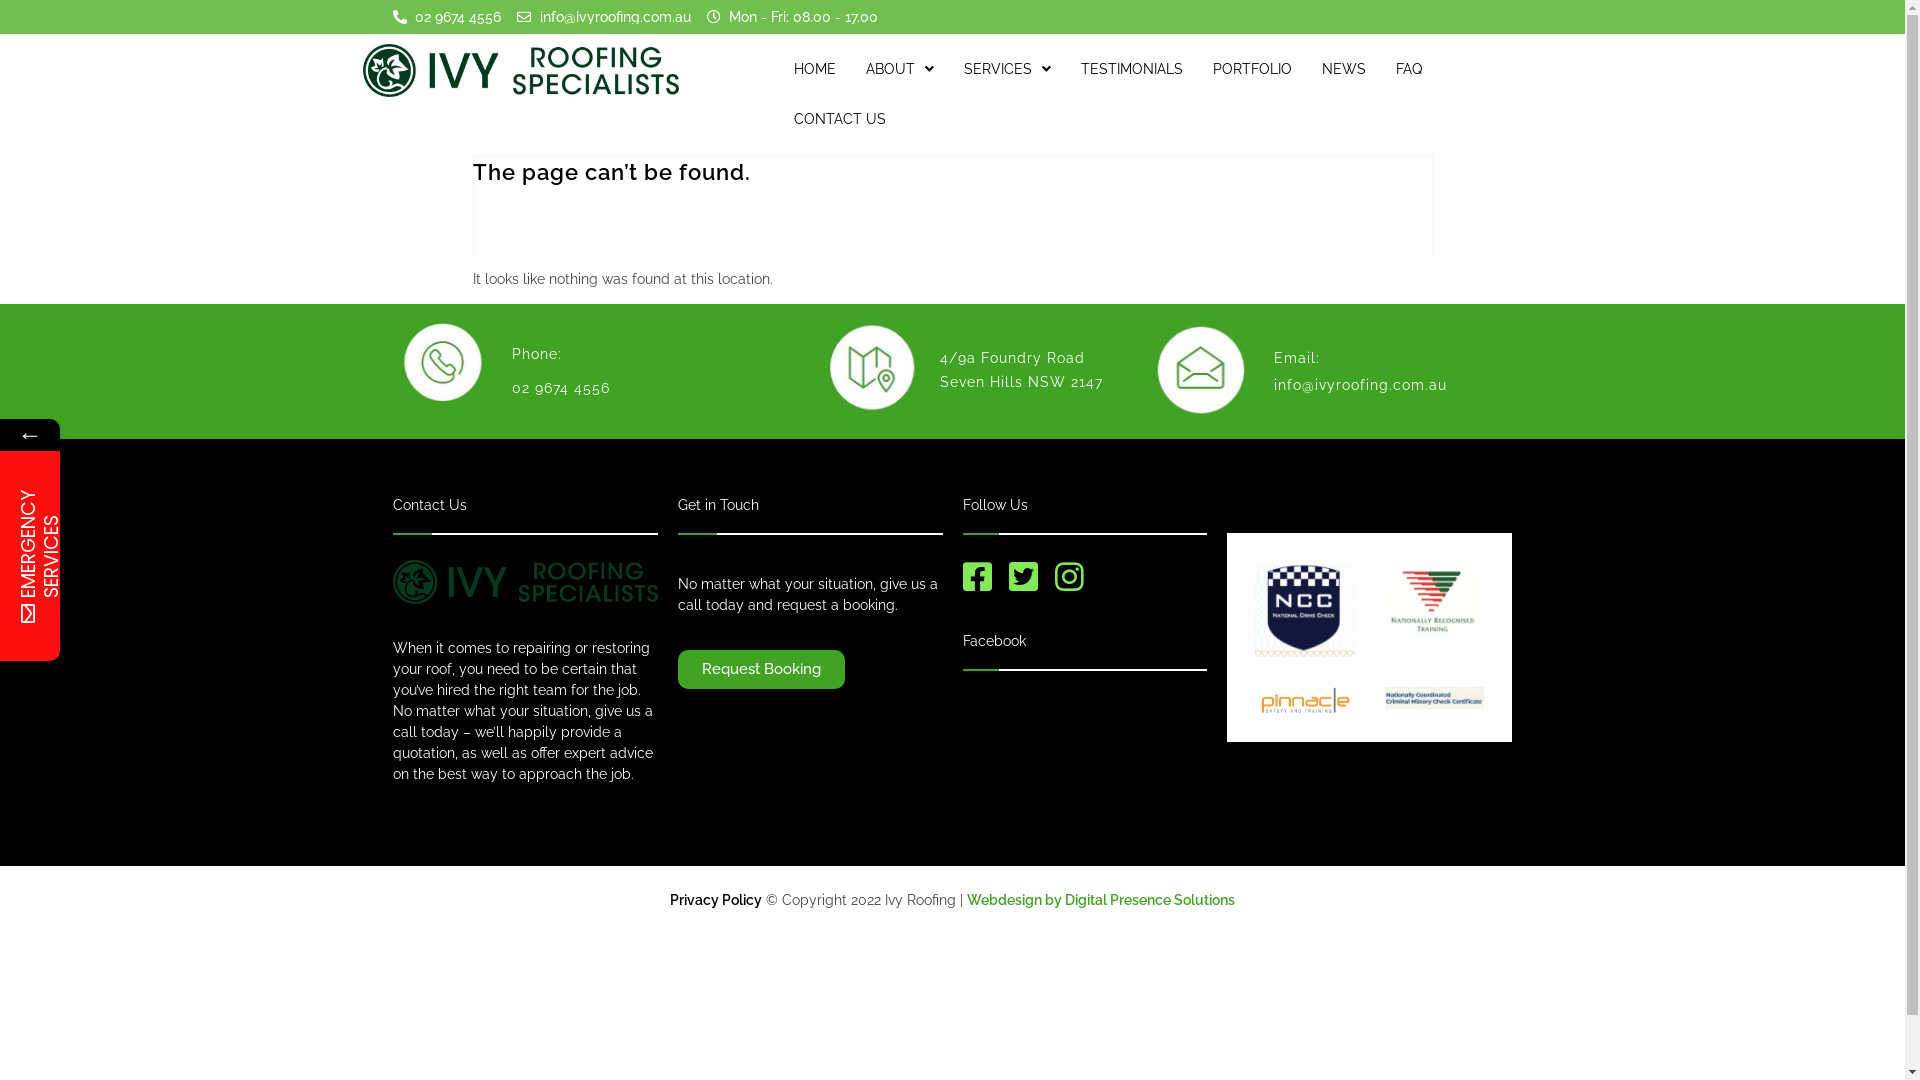  Describe the element at coordinates (1344, 69) in the screenshot. I see `NEWS` at that location.